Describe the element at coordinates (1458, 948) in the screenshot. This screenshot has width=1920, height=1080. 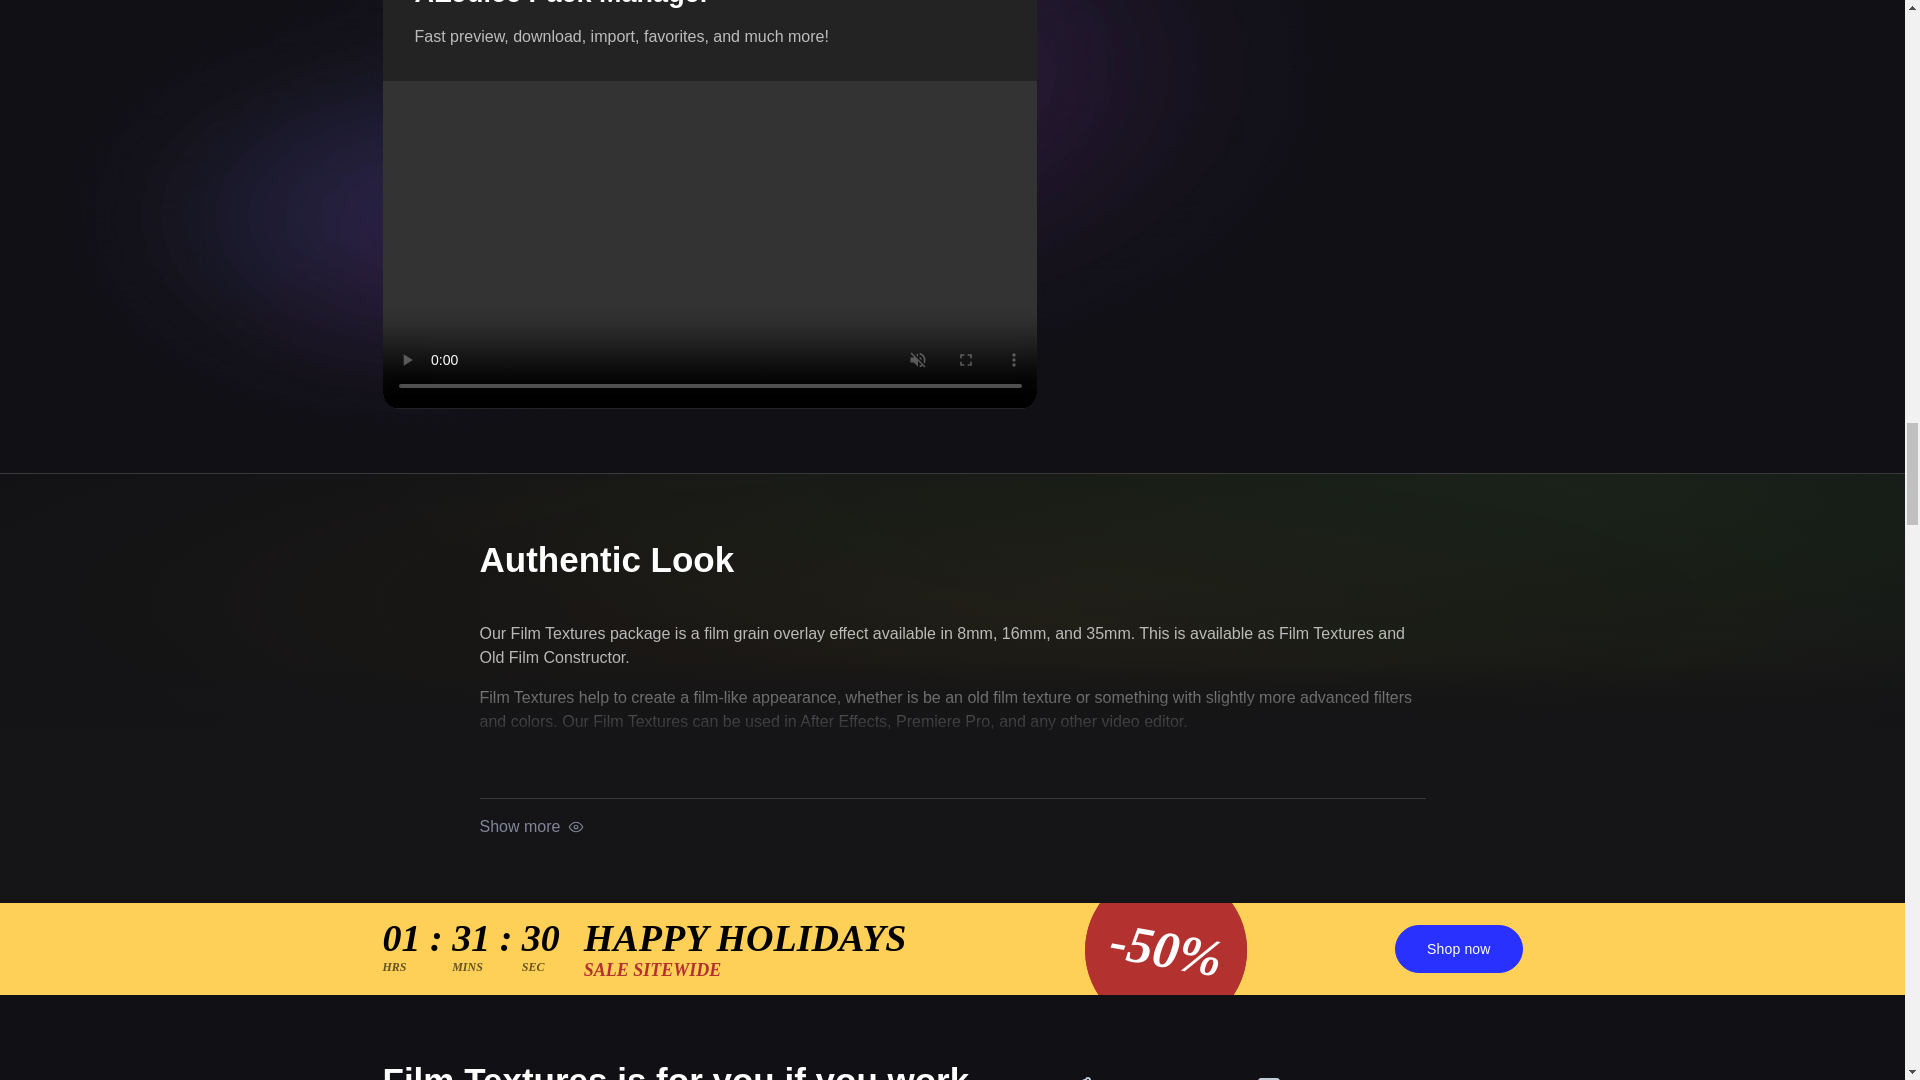
I see `Shop now` at that location.